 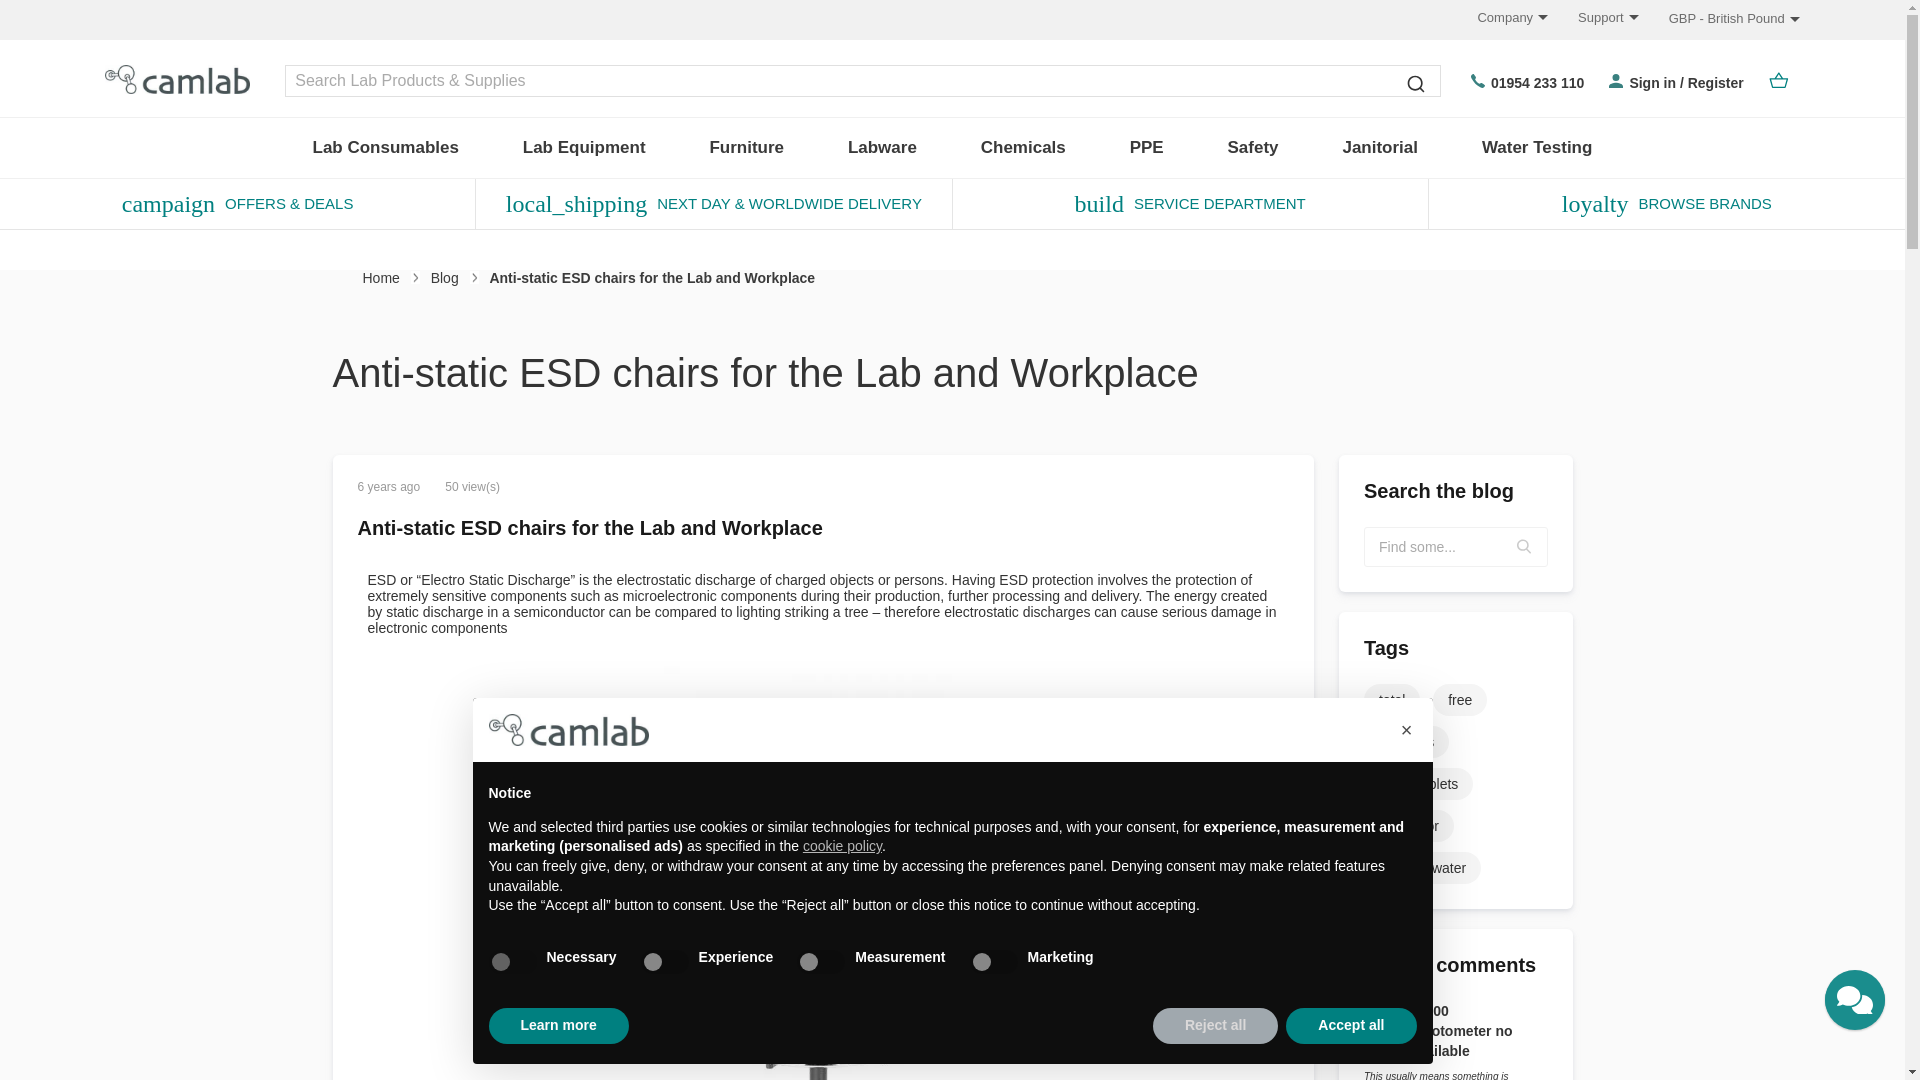 What do you see at coordinates (820, 962) in the screenshot?
I see `false` at bounding box center [820, 962].